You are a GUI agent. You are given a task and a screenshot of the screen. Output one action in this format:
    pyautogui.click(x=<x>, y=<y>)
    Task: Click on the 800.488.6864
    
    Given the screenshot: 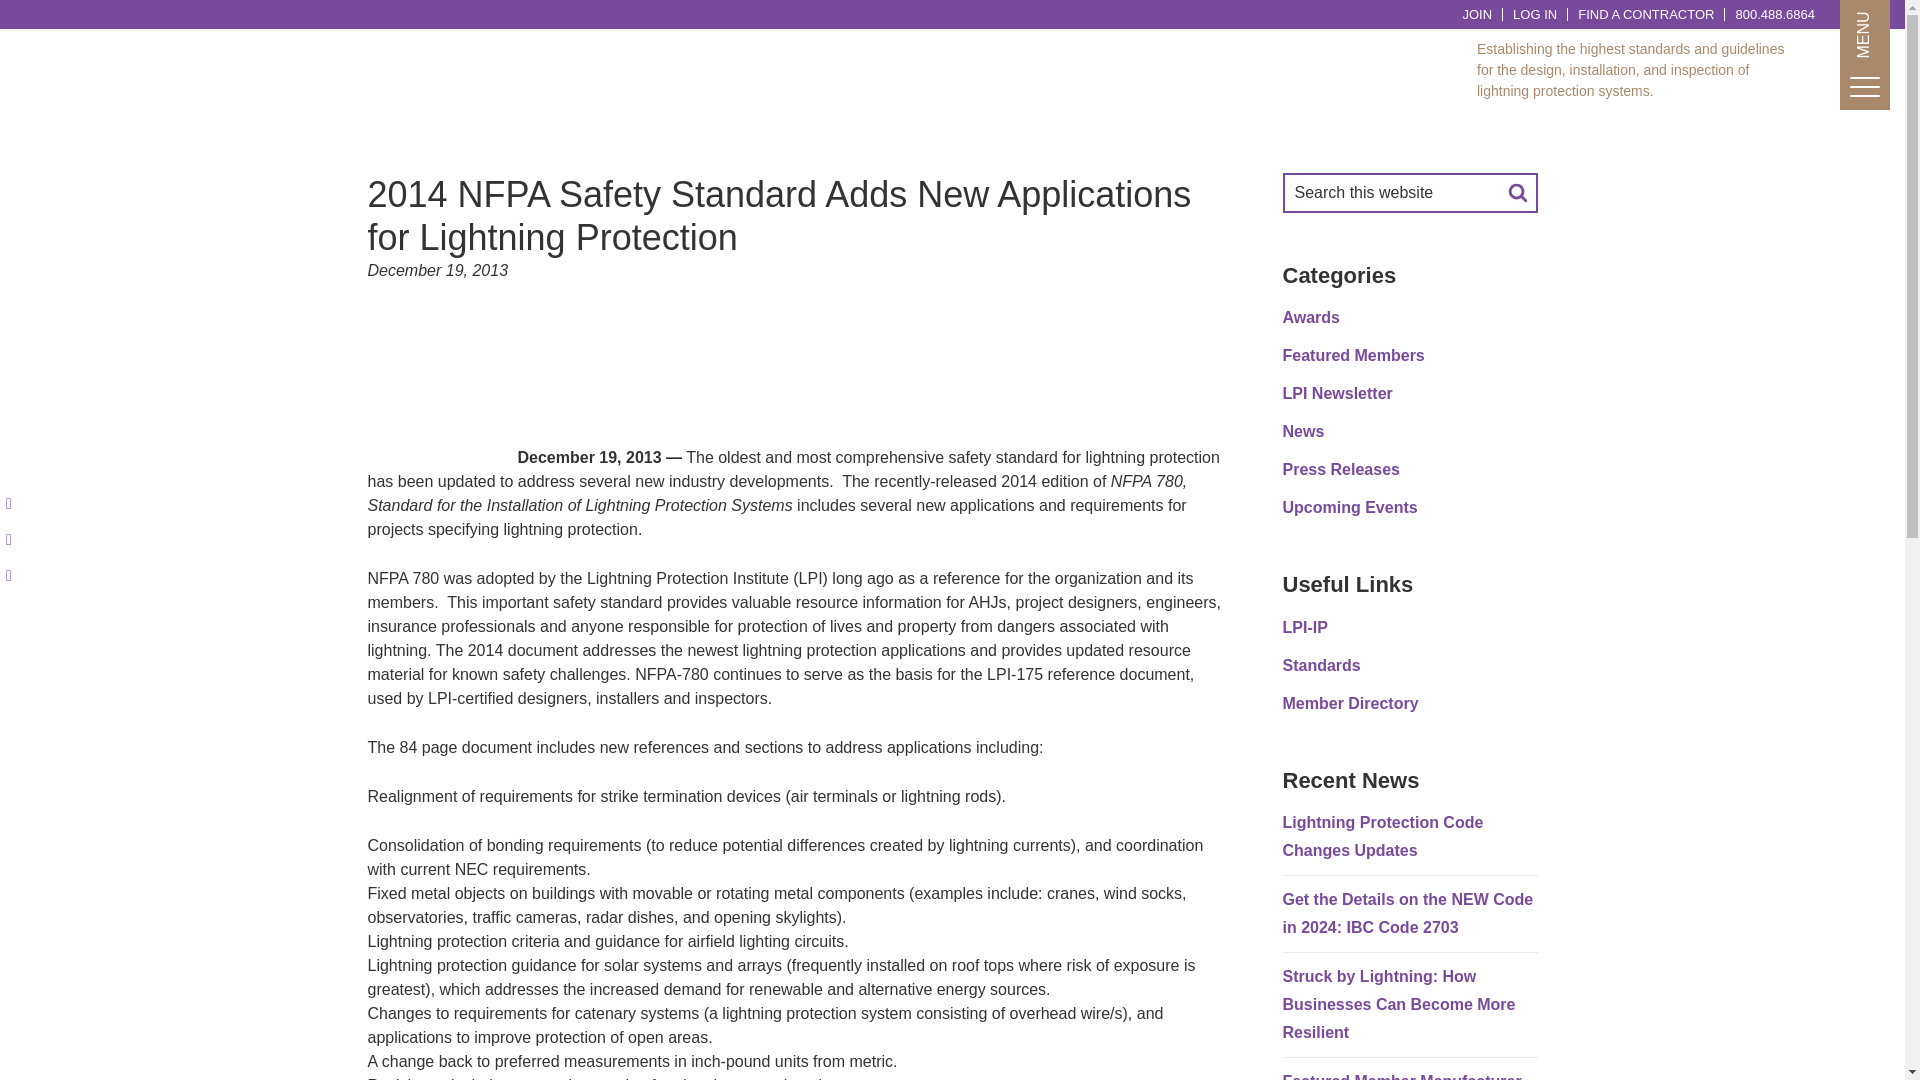 What is the action you would take?
    pyautogui.click(x=1774, y=14)
    